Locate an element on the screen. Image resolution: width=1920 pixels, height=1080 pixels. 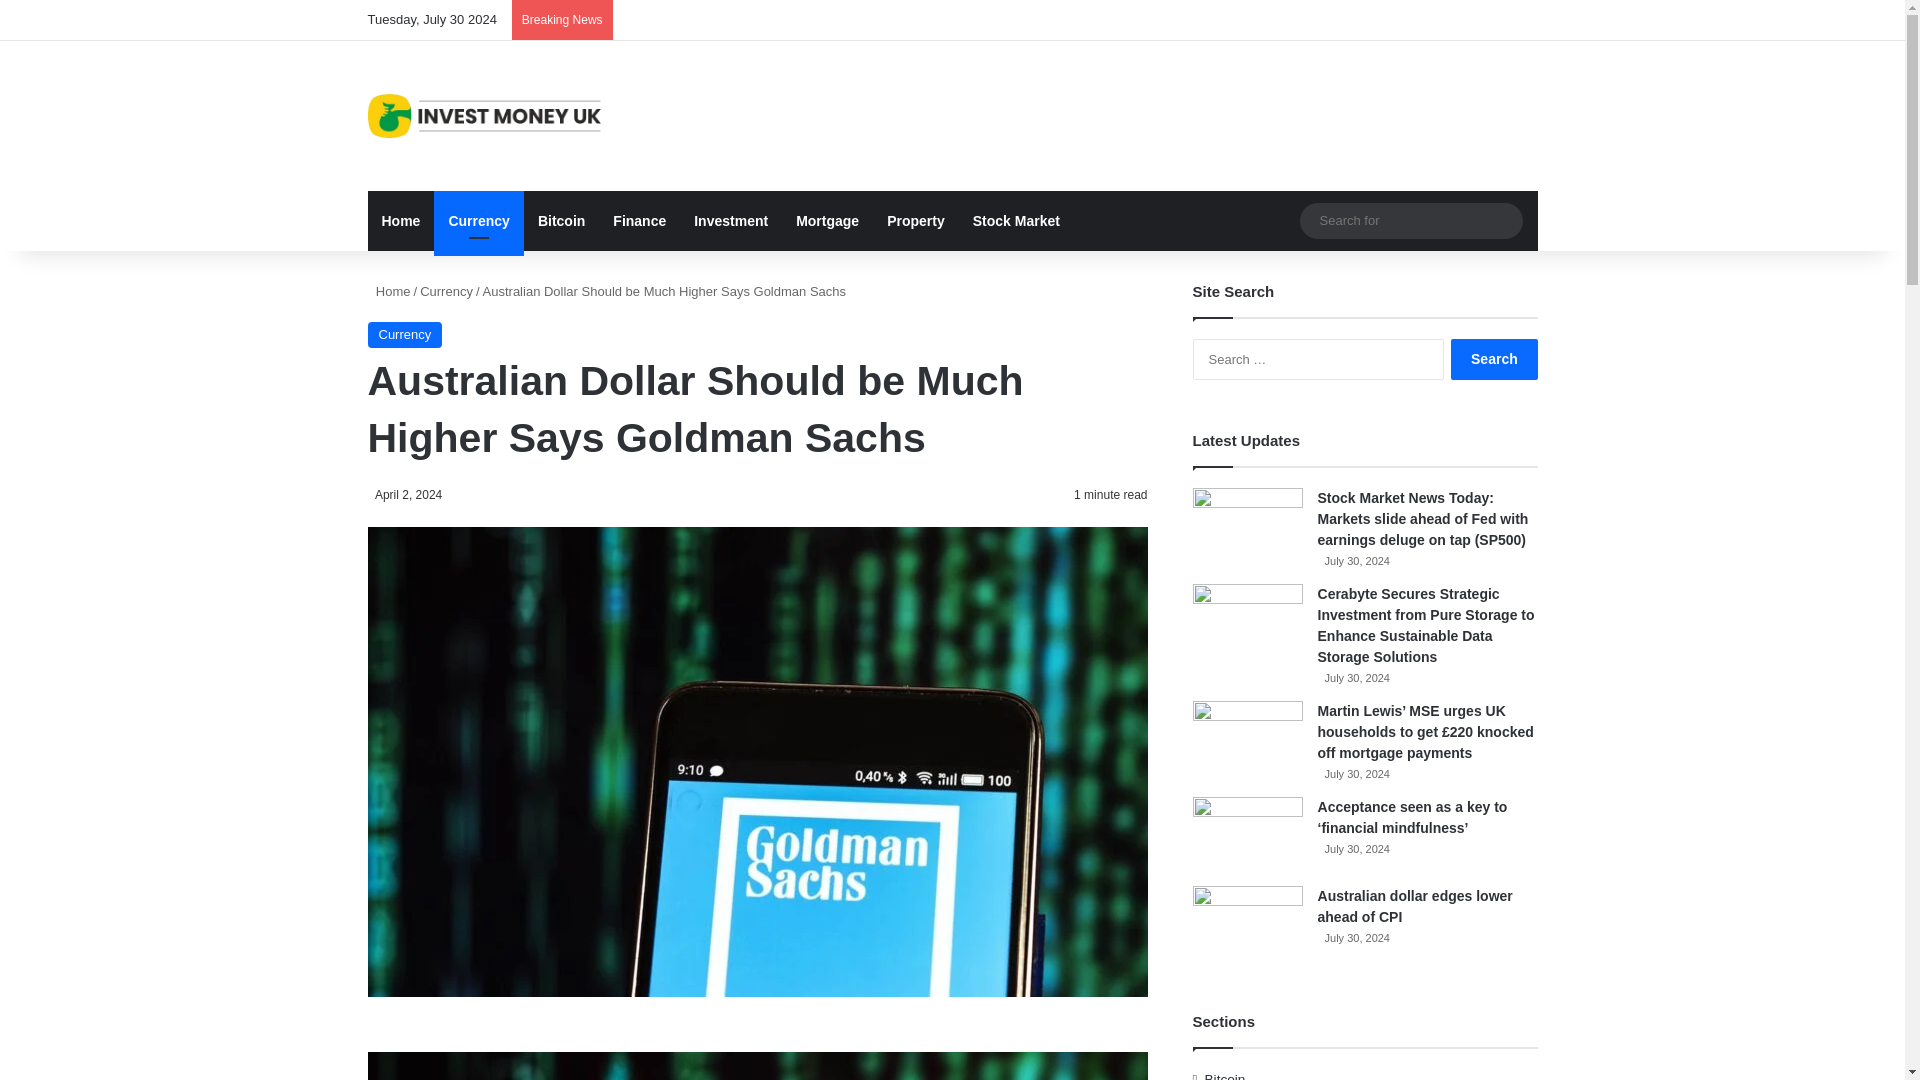
Search is located at coordinates (1494, 360).